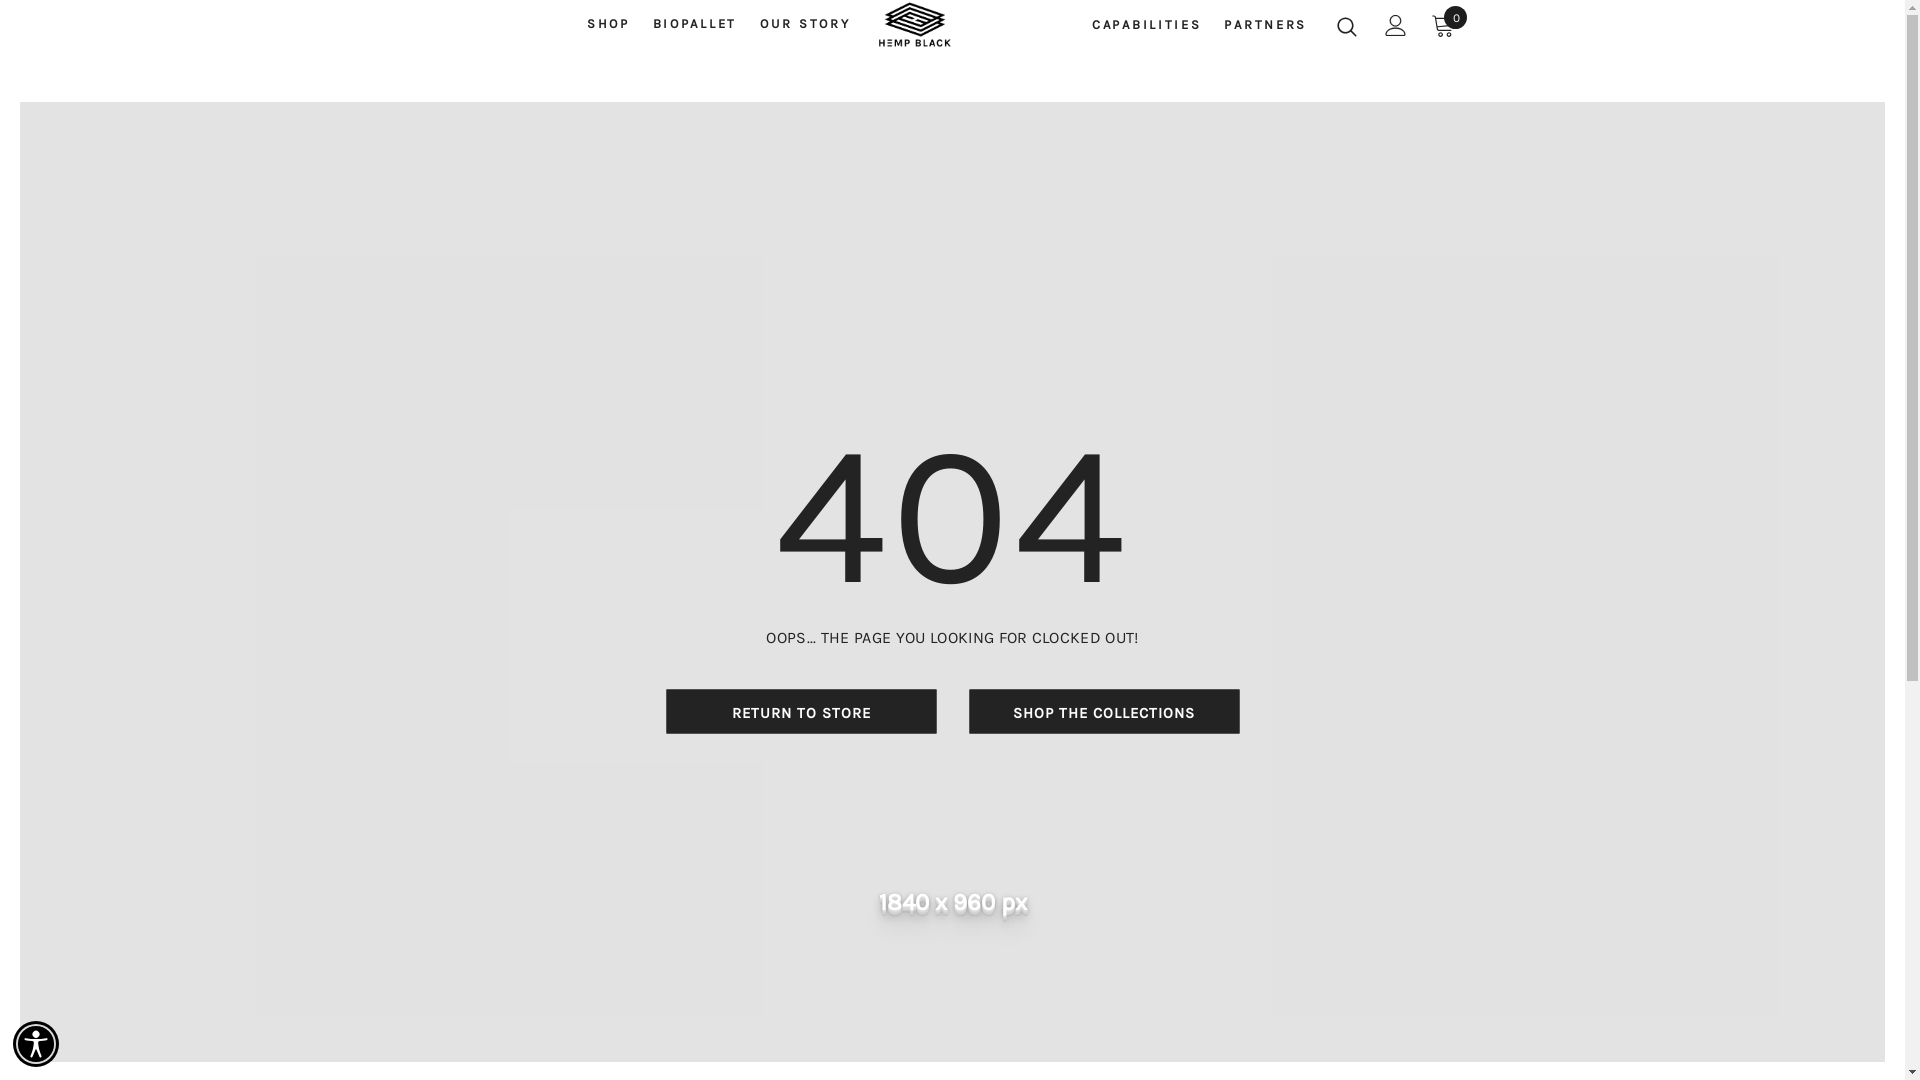  Describe the element at coordinates (1347, 26) in the screenshot. I see `Search Icon` at that location.